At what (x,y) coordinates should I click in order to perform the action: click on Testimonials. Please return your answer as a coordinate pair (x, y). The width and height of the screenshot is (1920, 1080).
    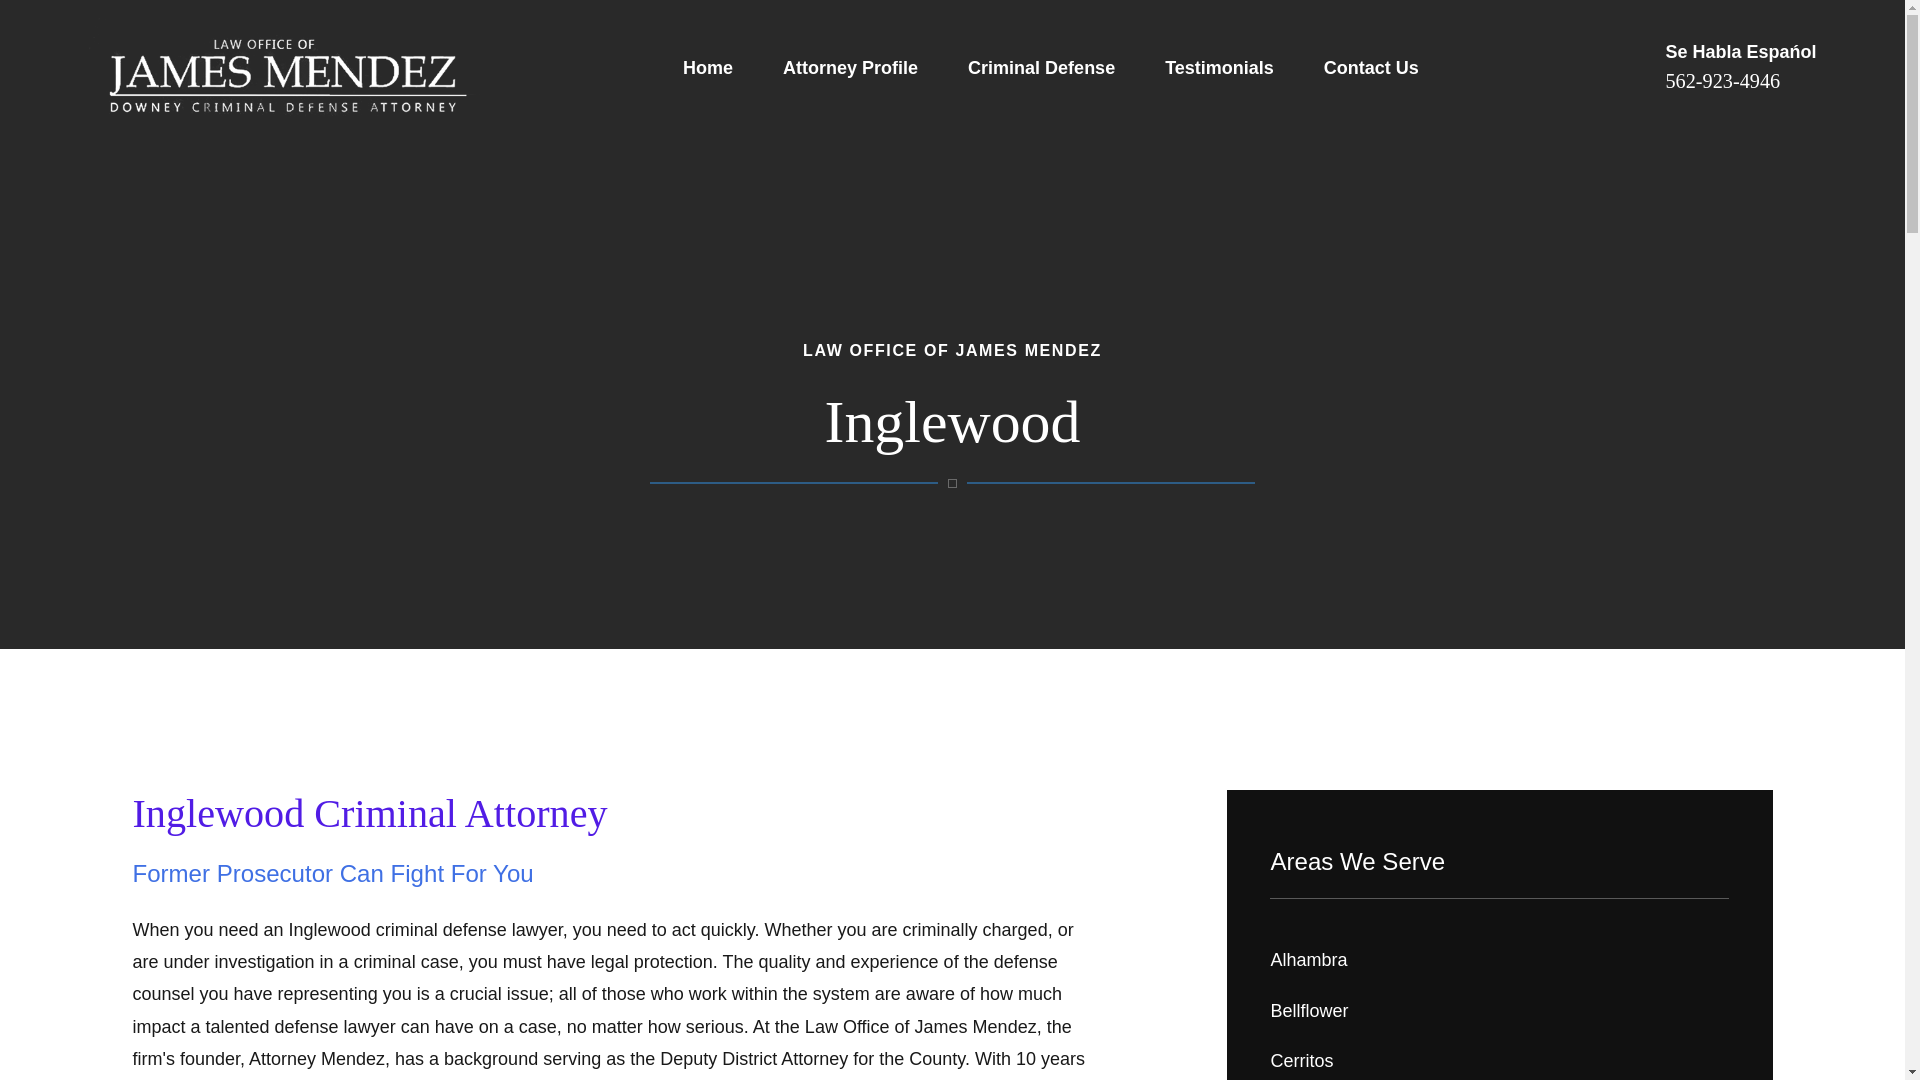
    Looking at the image, I should click on (1220, 68).